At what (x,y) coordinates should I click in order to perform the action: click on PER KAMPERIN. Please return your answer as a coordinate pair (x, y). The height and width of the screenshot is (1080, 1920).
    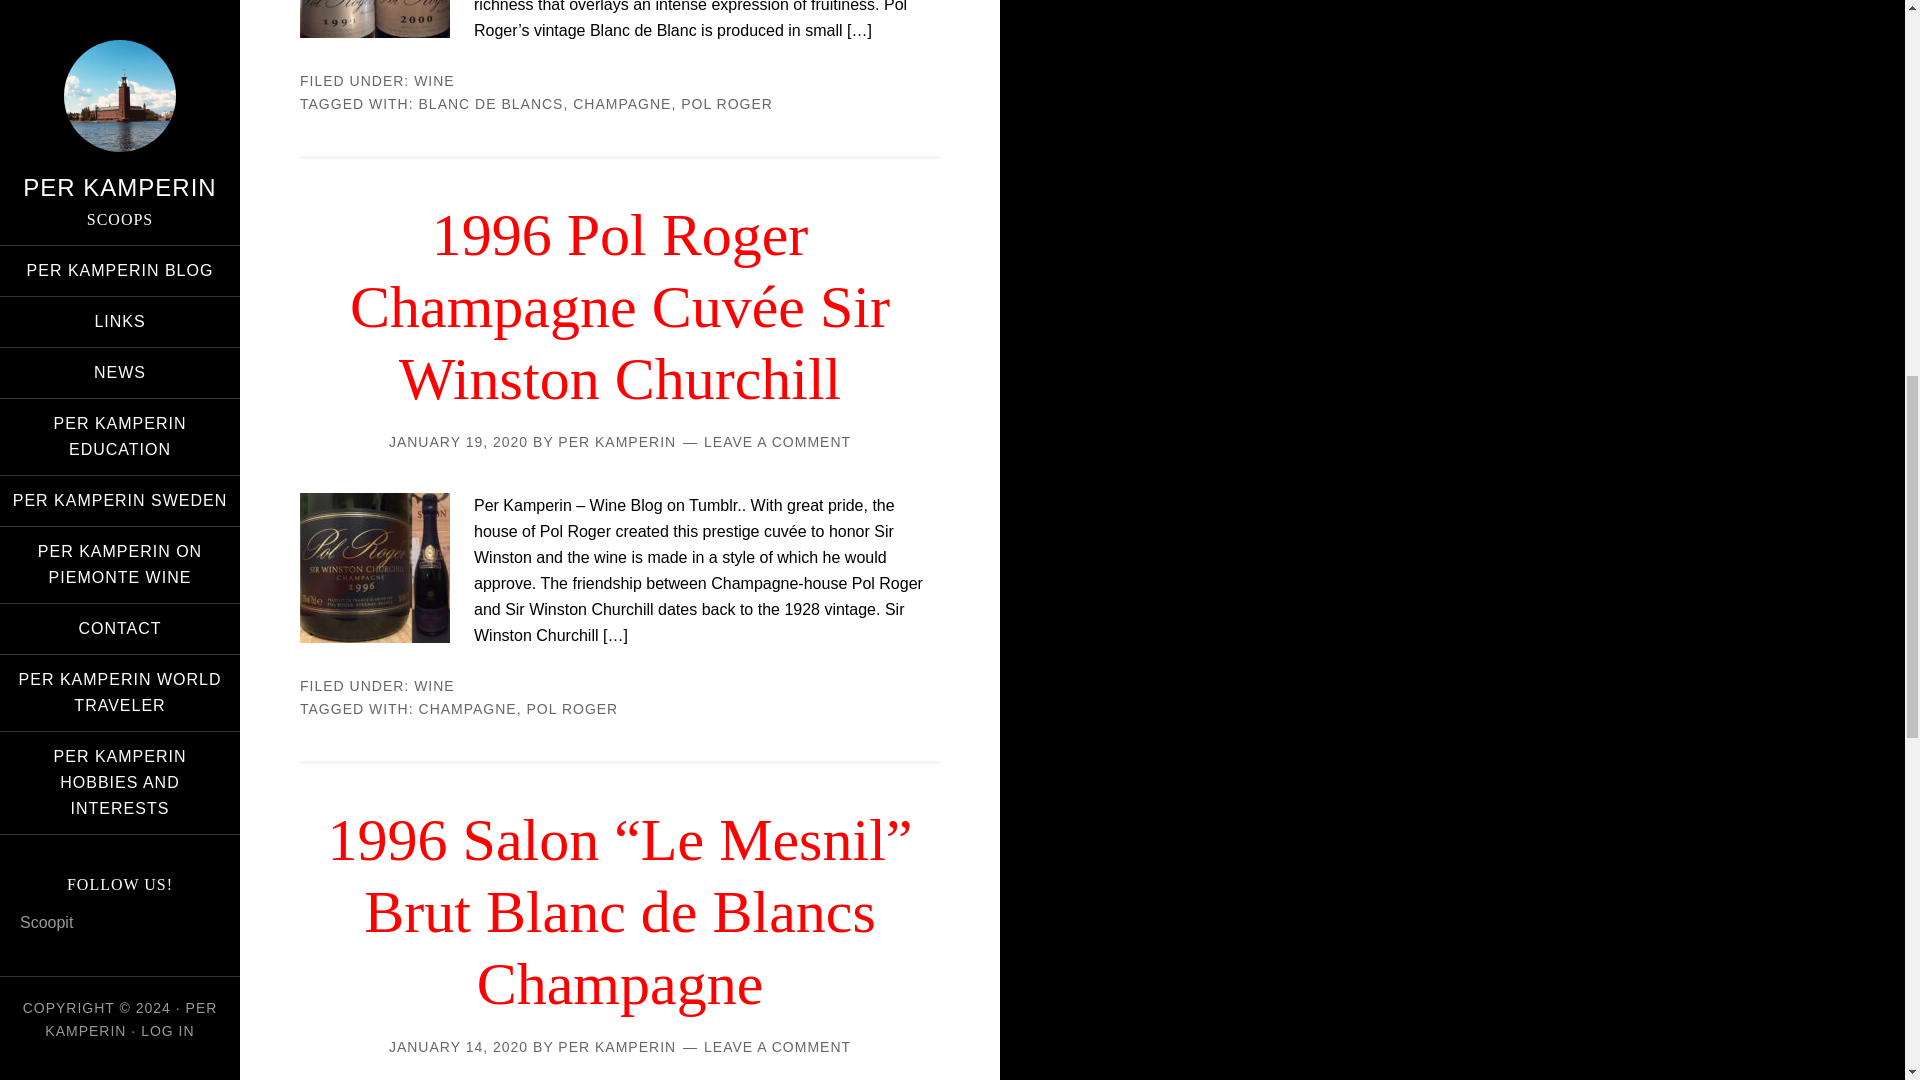
    Looking at the image, I should click on (616, 442).